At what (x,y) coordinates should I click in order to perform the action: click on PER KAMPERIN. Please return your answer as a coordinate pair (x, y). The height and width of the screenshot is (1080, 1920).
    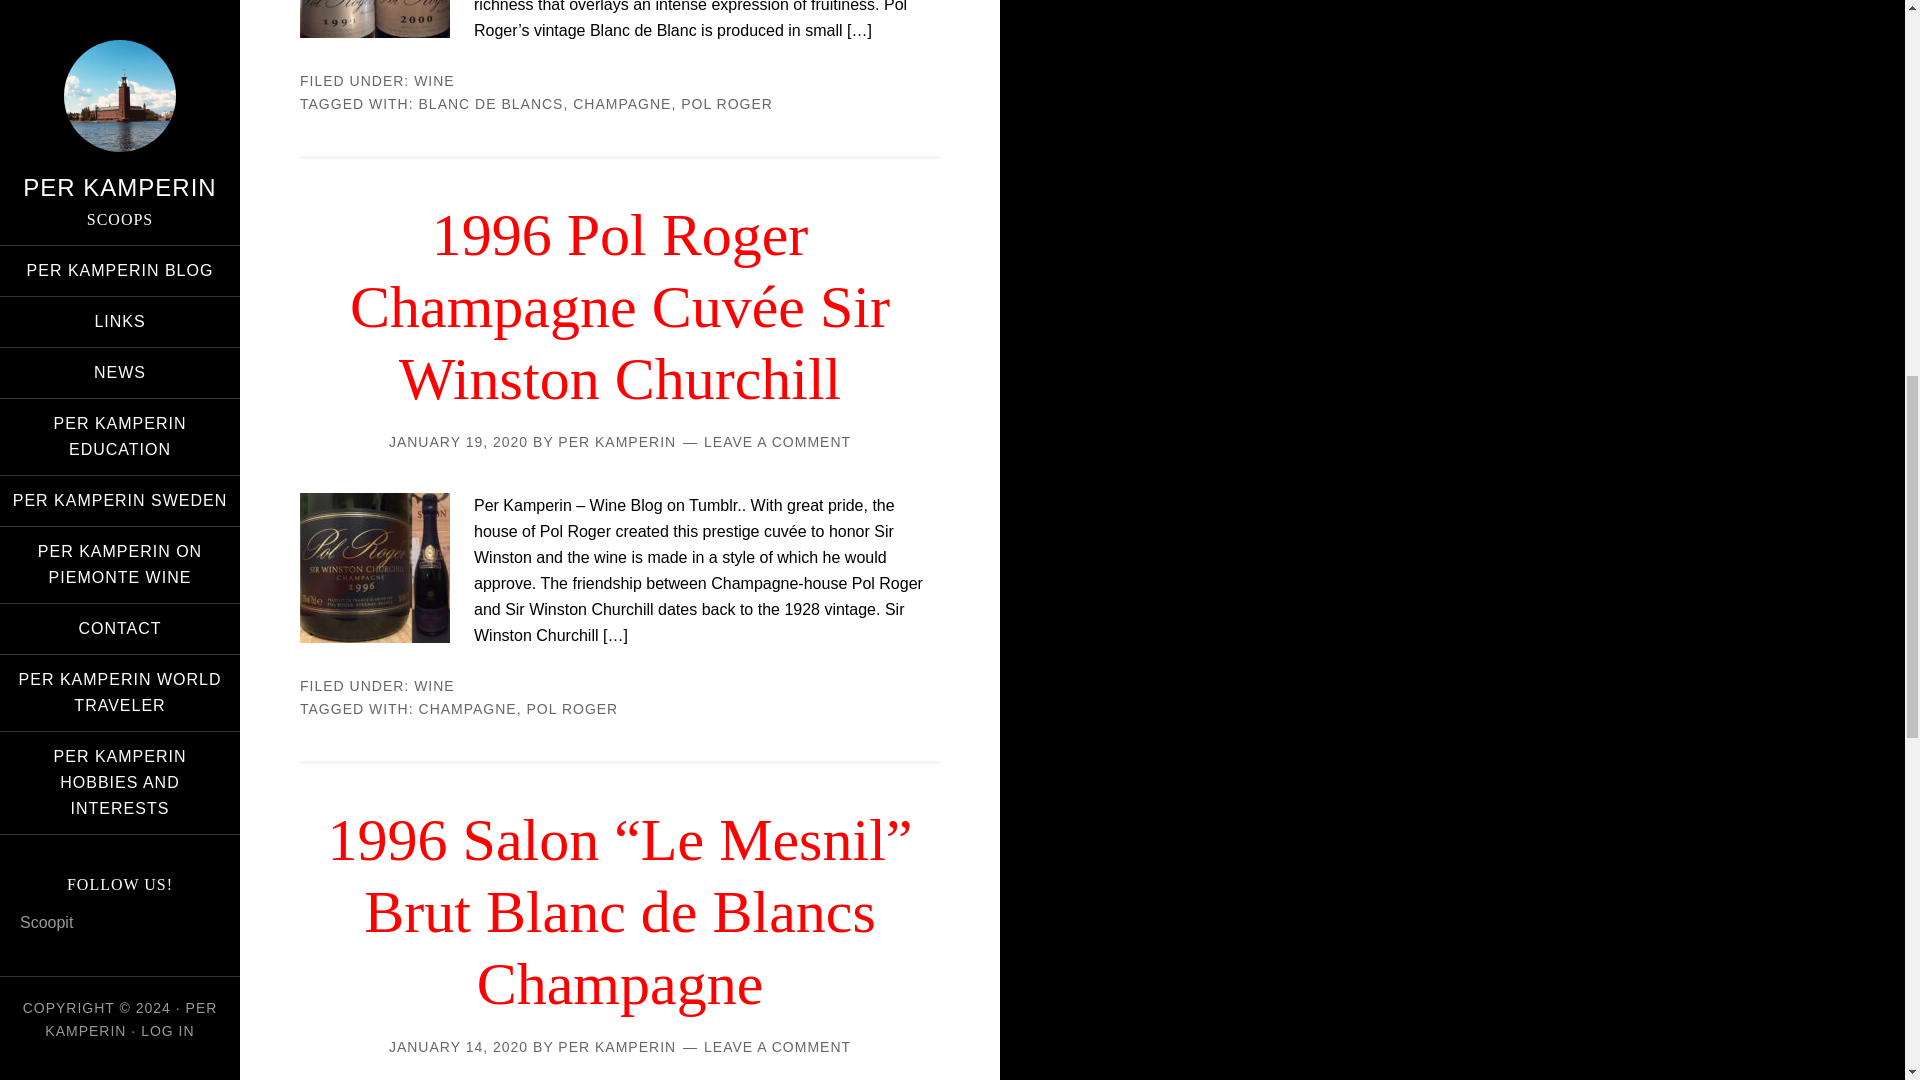
    Looking at the image, I should click on (616, 442).